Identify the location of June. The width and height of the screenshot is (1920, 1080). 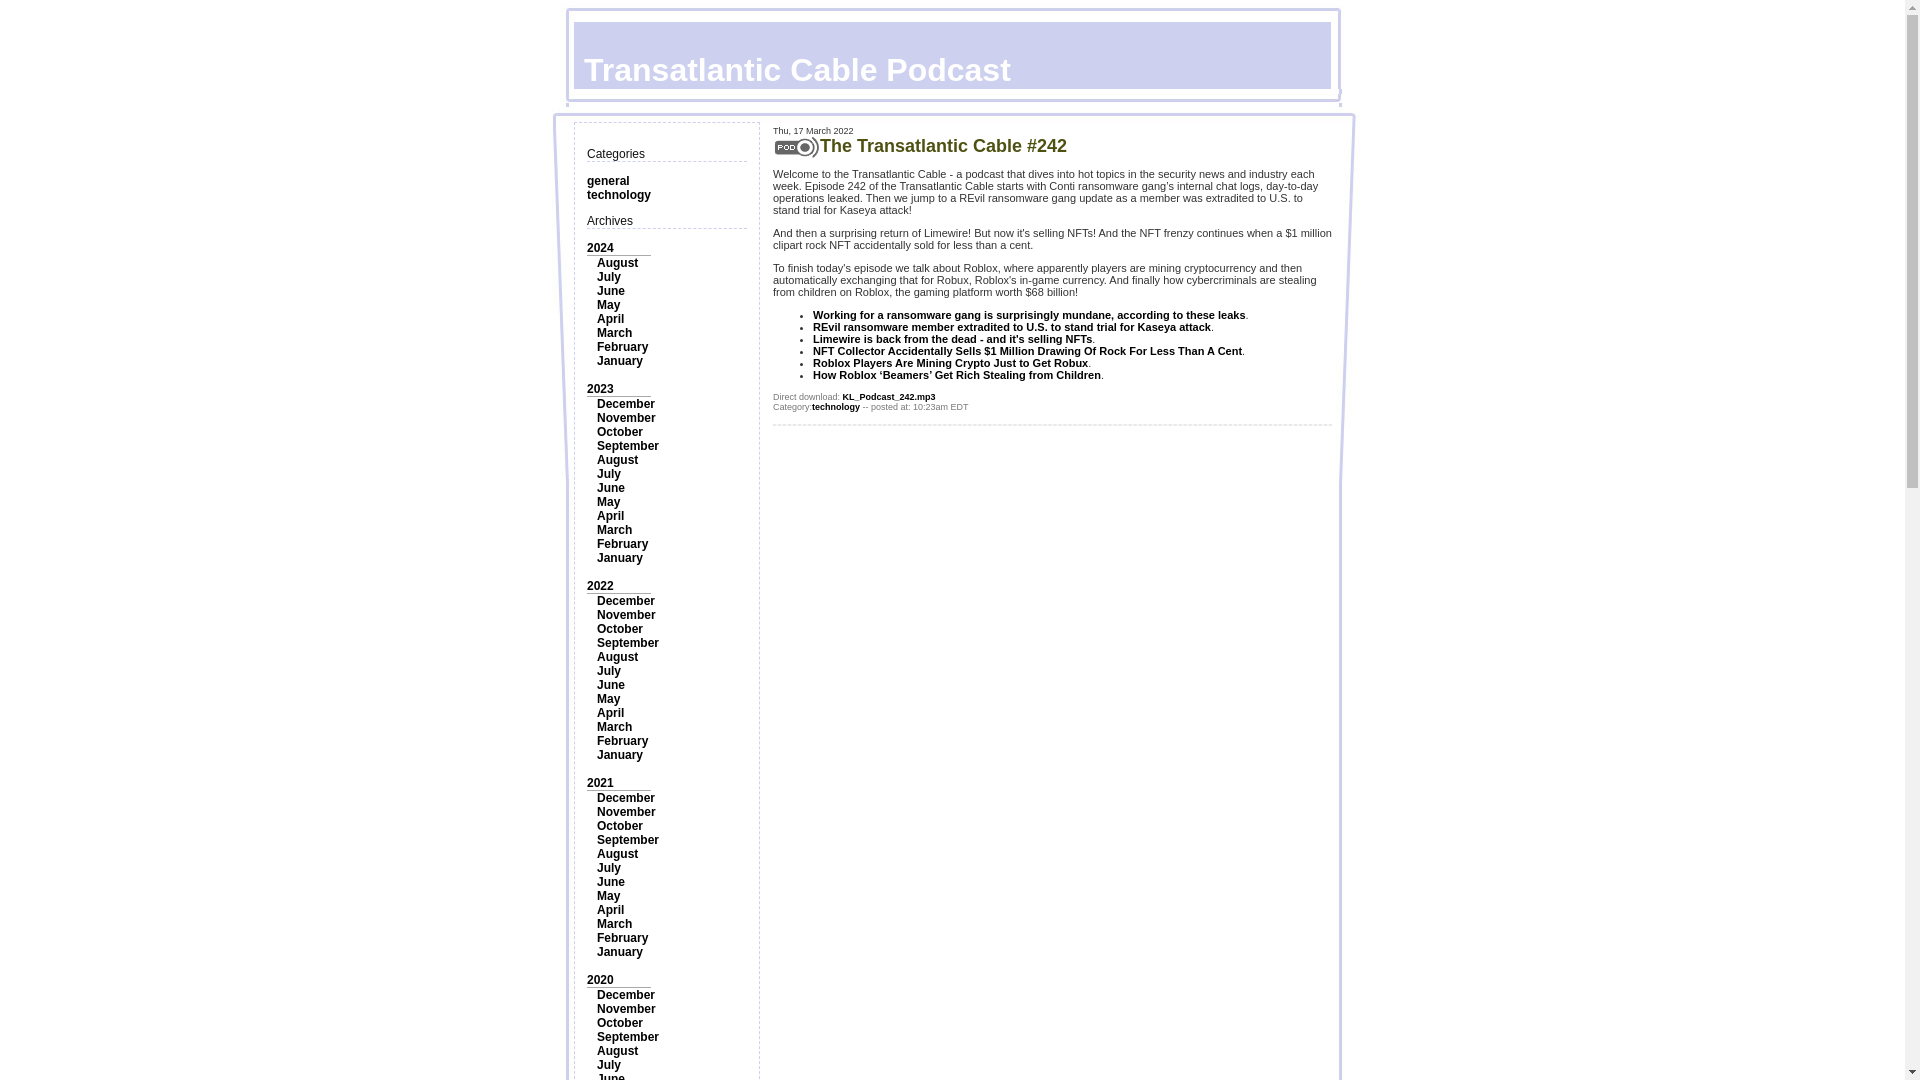
(611, 487).